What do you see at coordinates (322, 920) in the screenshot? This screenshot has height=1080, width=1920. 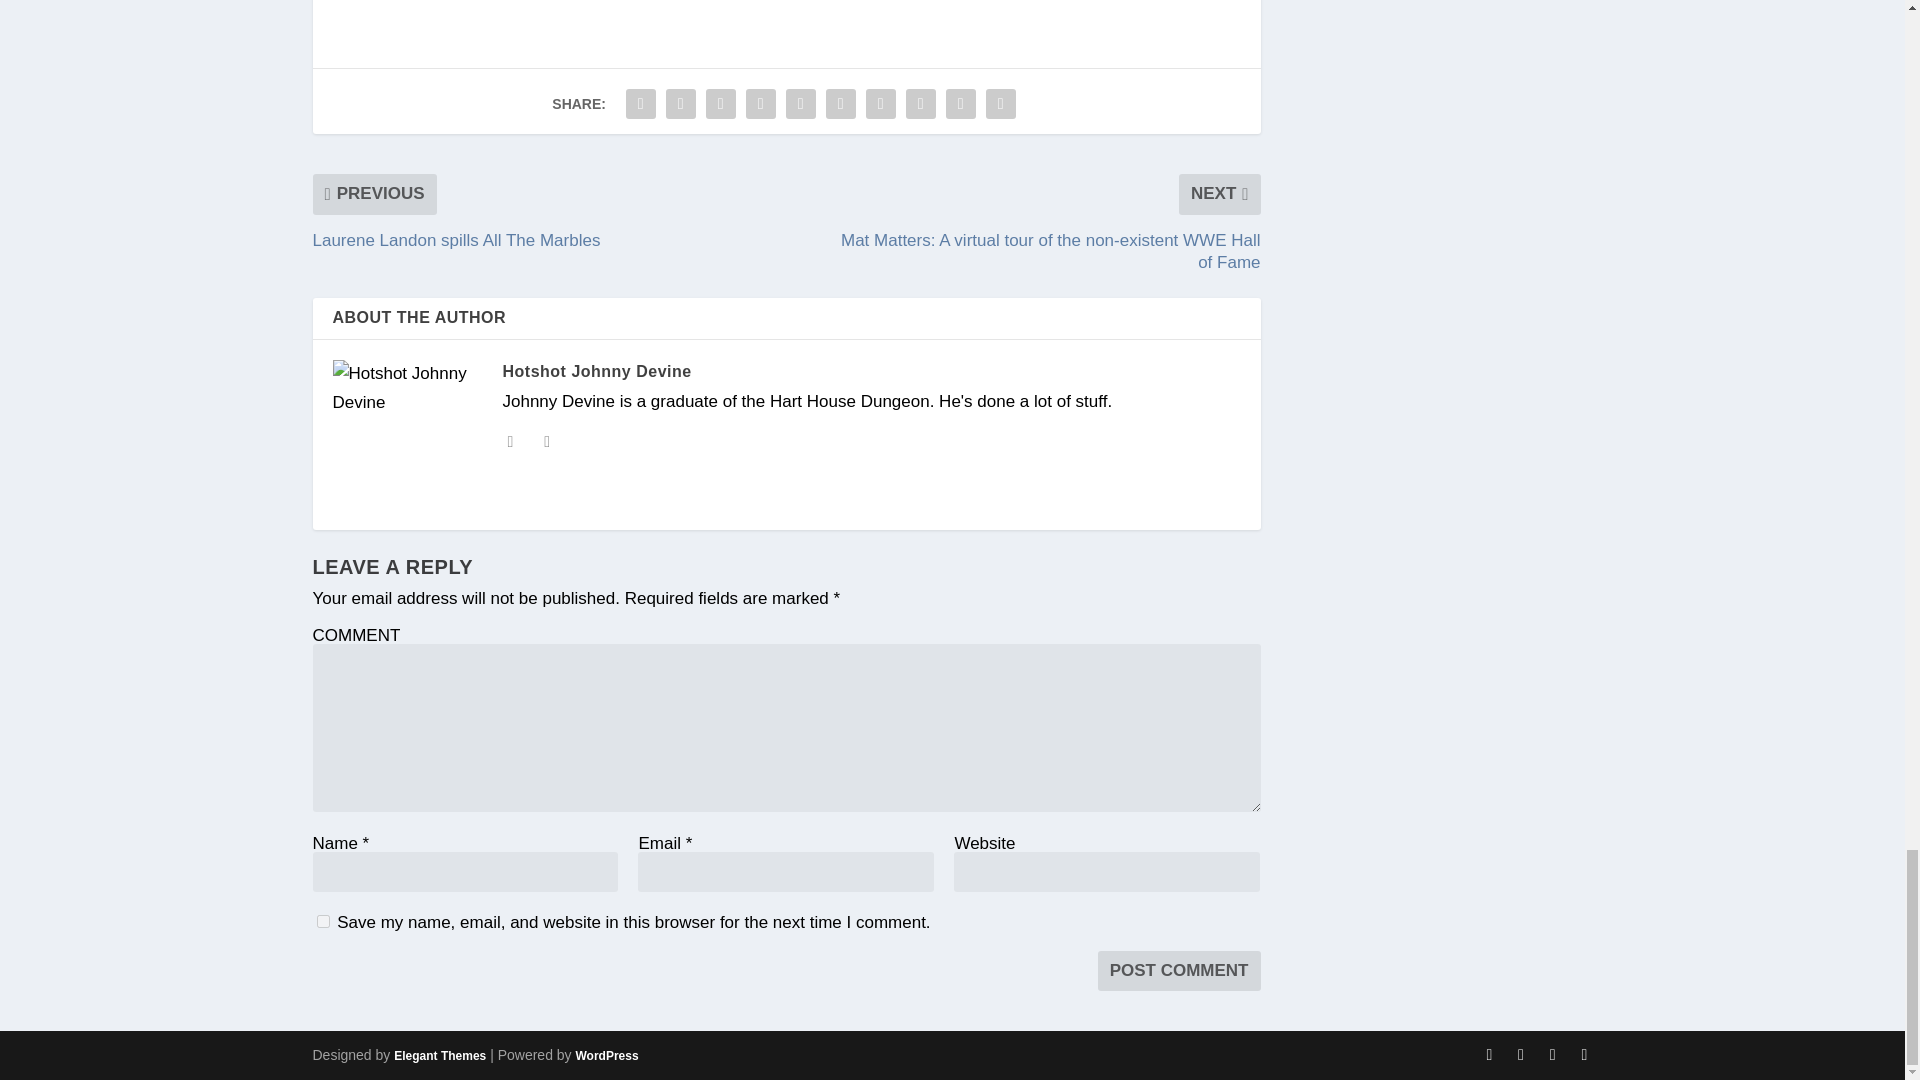 I see `yes` at bounding box center [322, 920].